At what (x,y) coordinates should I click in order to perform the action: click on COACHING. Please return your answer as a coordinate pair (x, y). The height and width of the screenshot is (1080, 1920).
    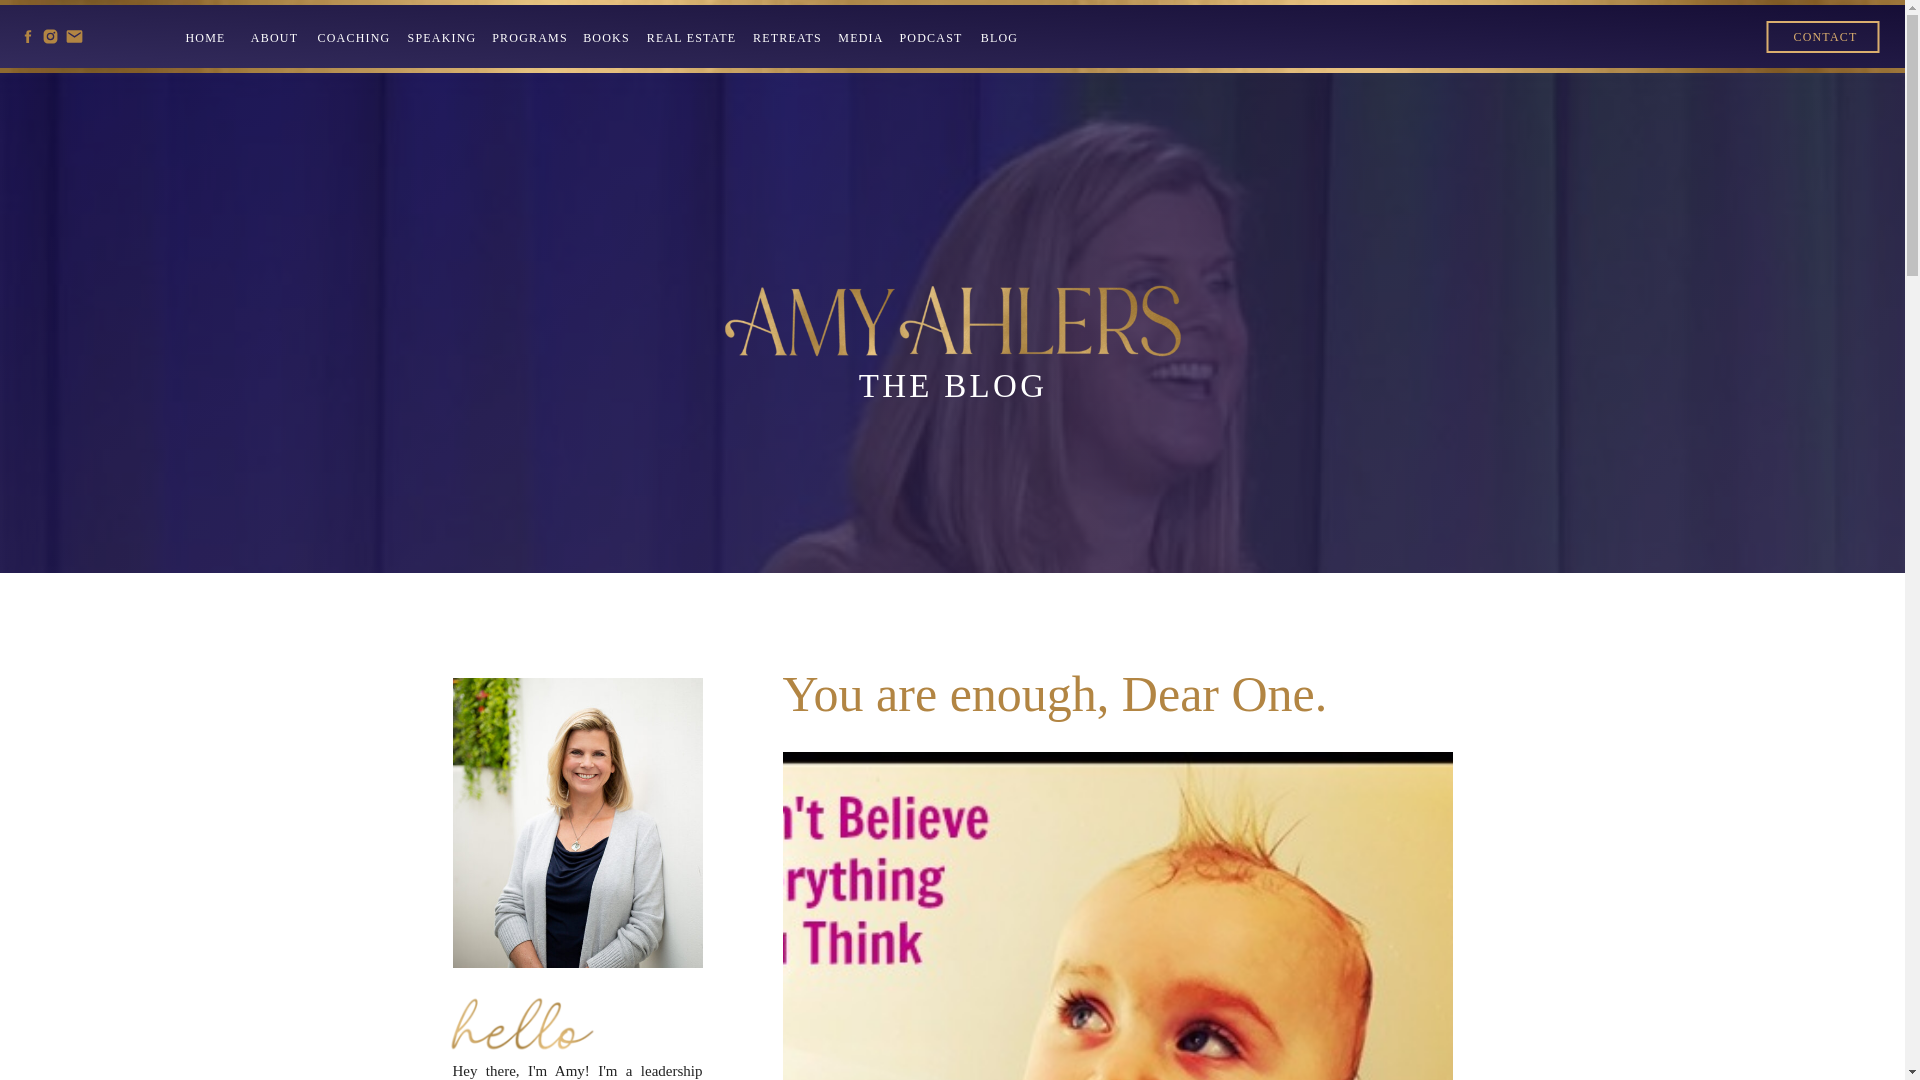
    Looking at the image, I should click on (354, 38).